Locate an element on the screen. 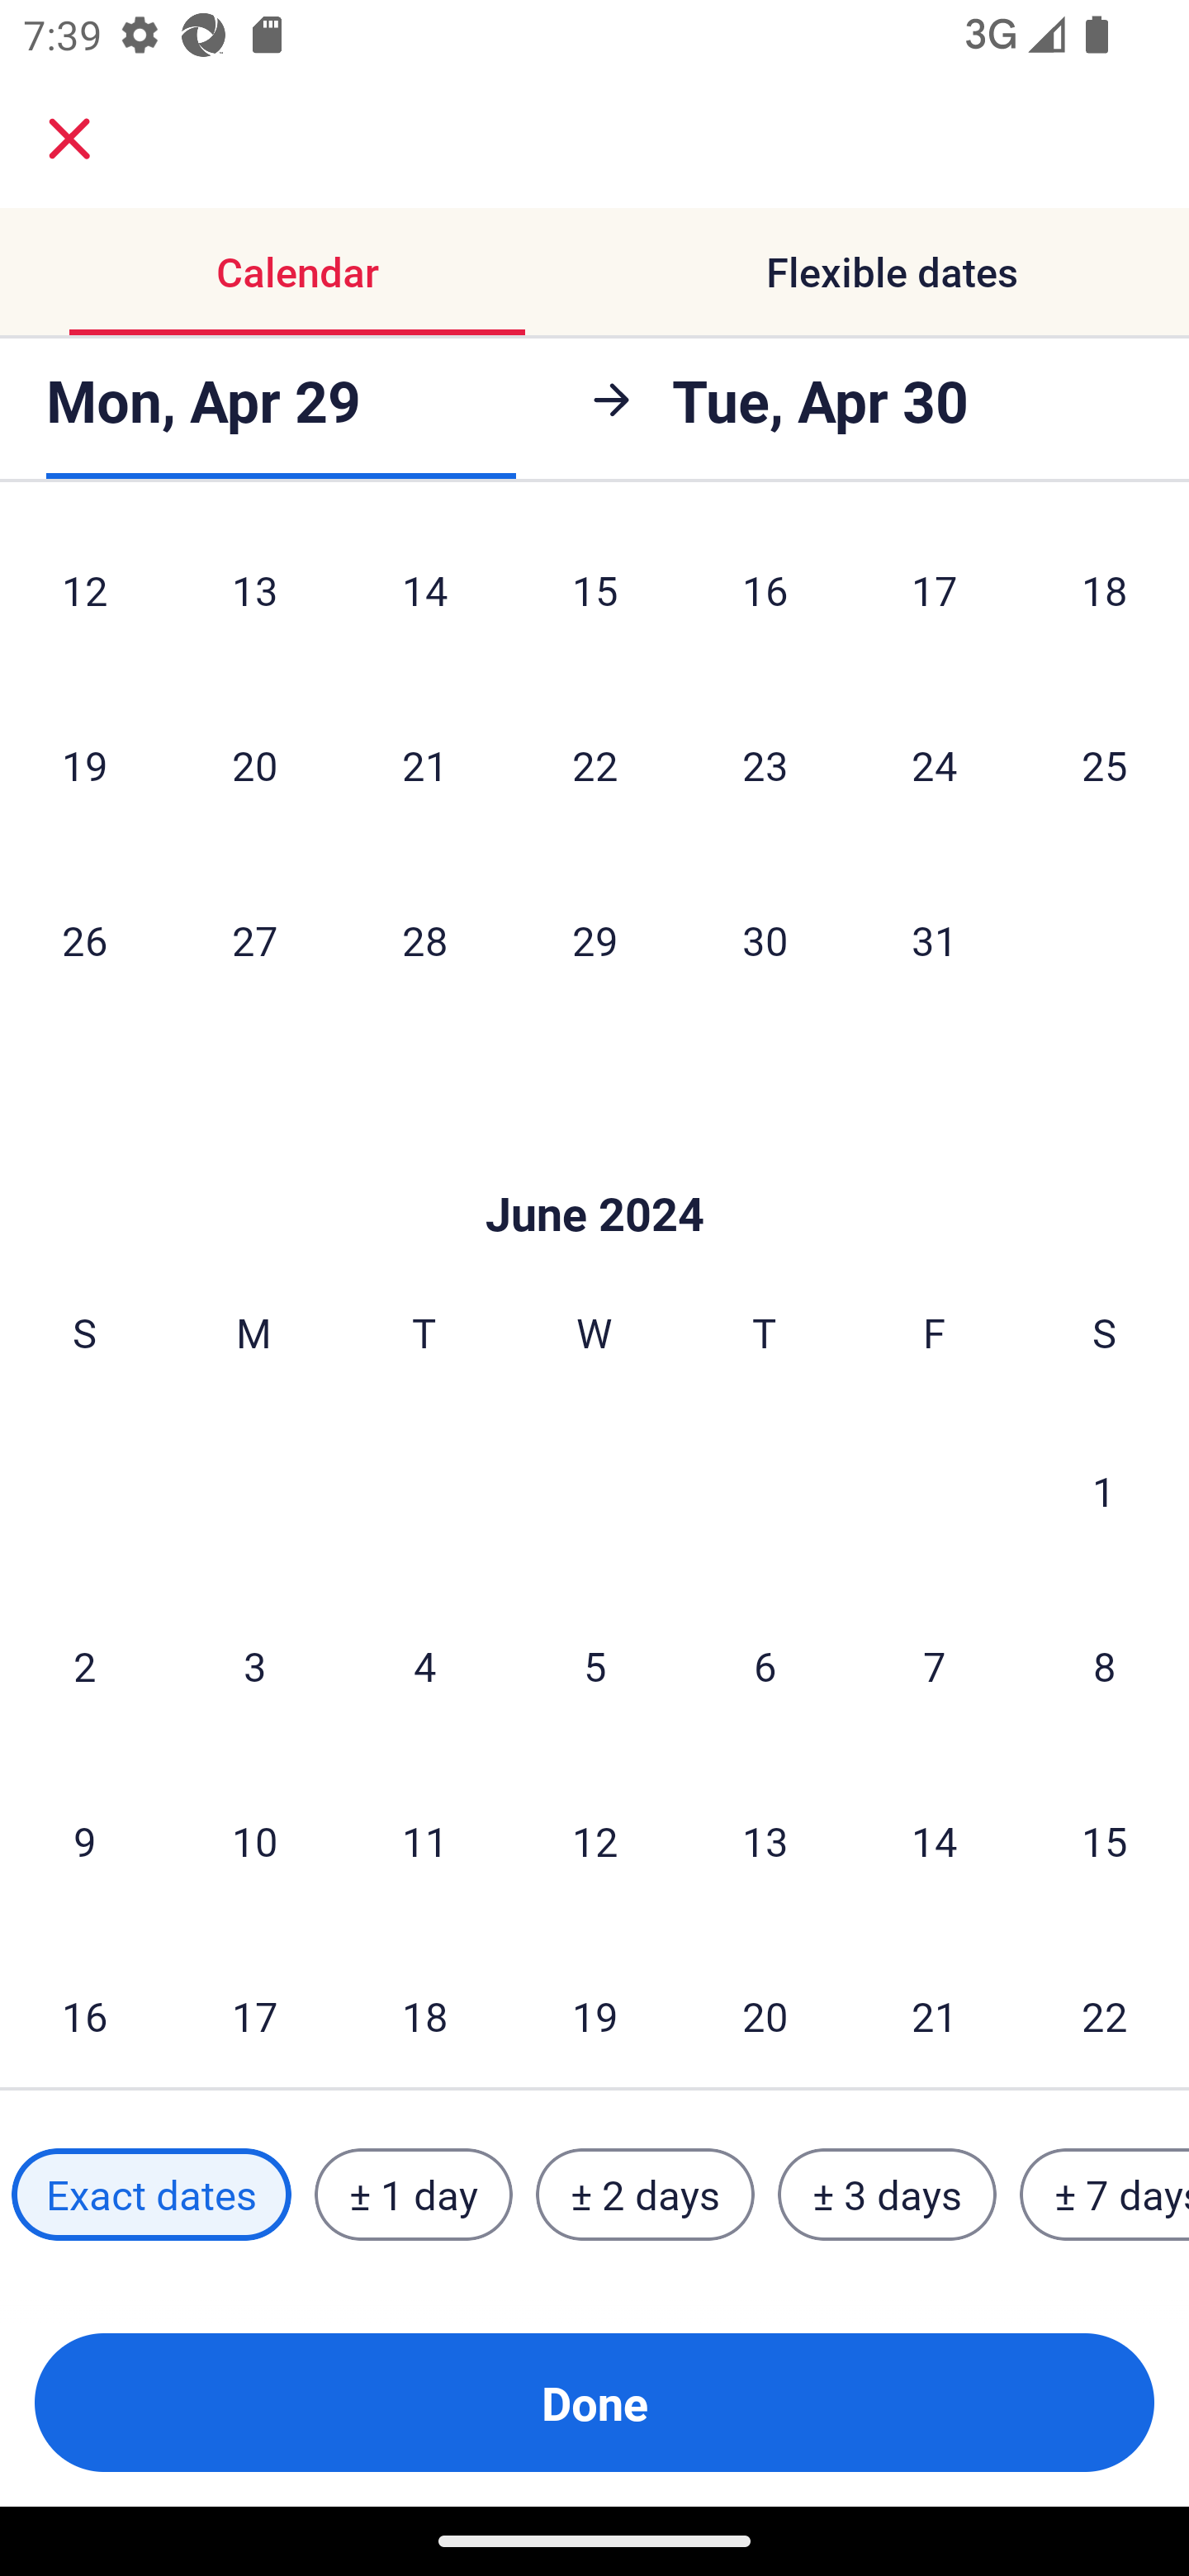  Exact dates is located at coordinates (151, 2195).